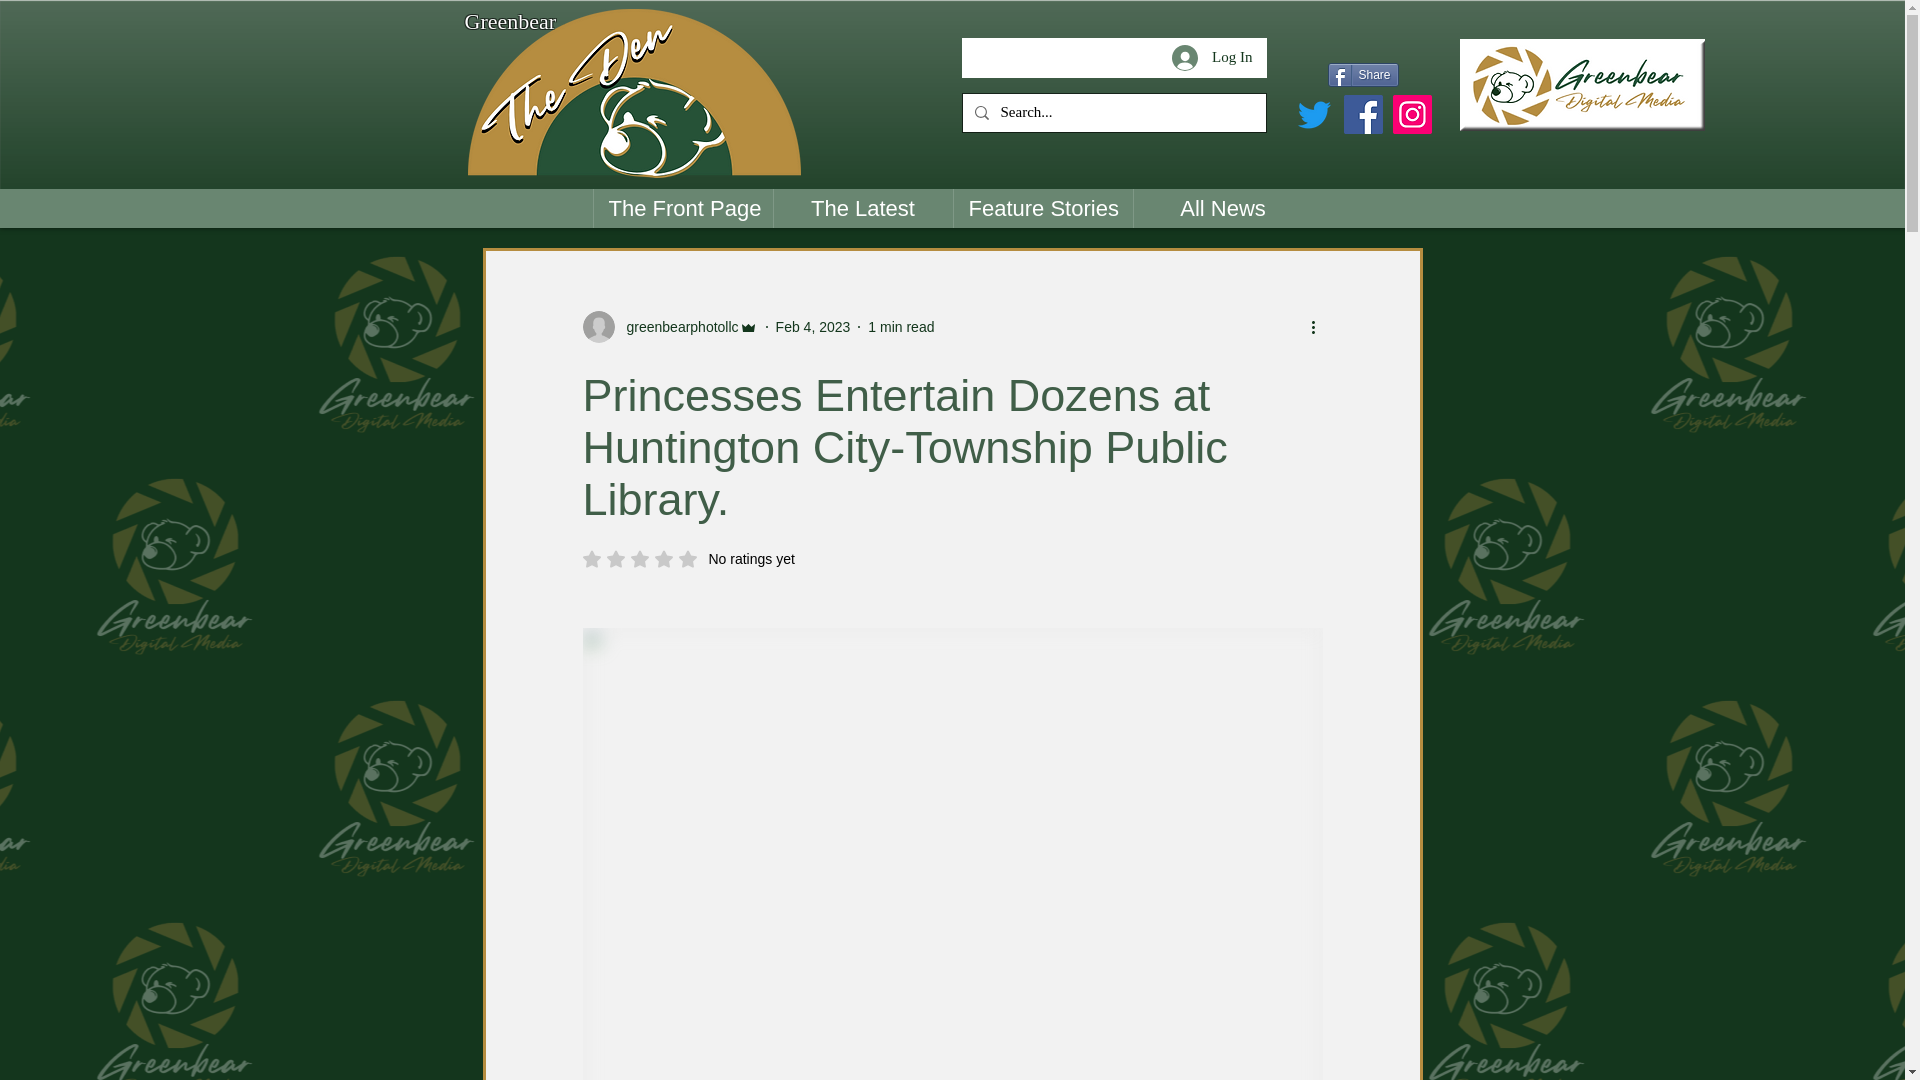 This screenshot has width=1920, height=1080. What do you see at coordinates (862, 208) in the screenshot?
I see `The Latest` at bounding box center [862, 208].